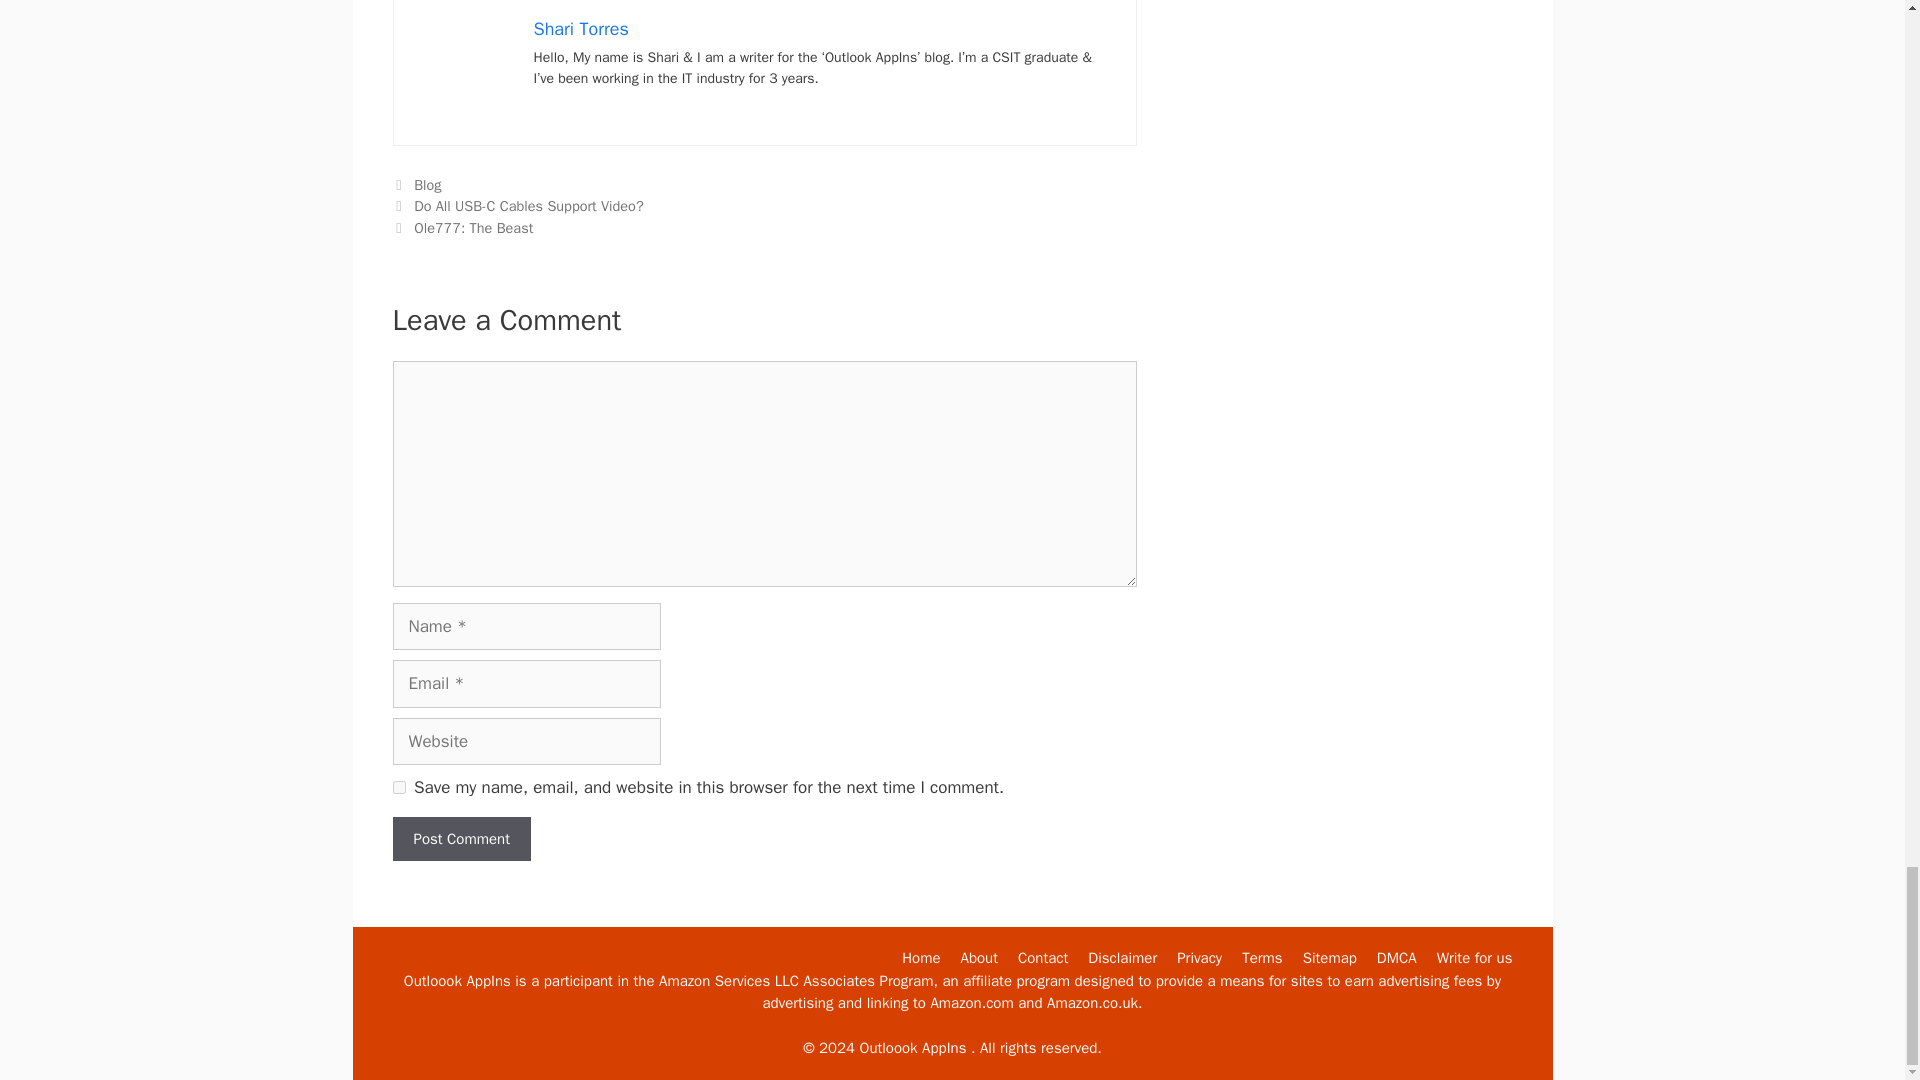  Describe the element at coordinates (1042, 958) in the screenshot. I see `Contact` at that location.